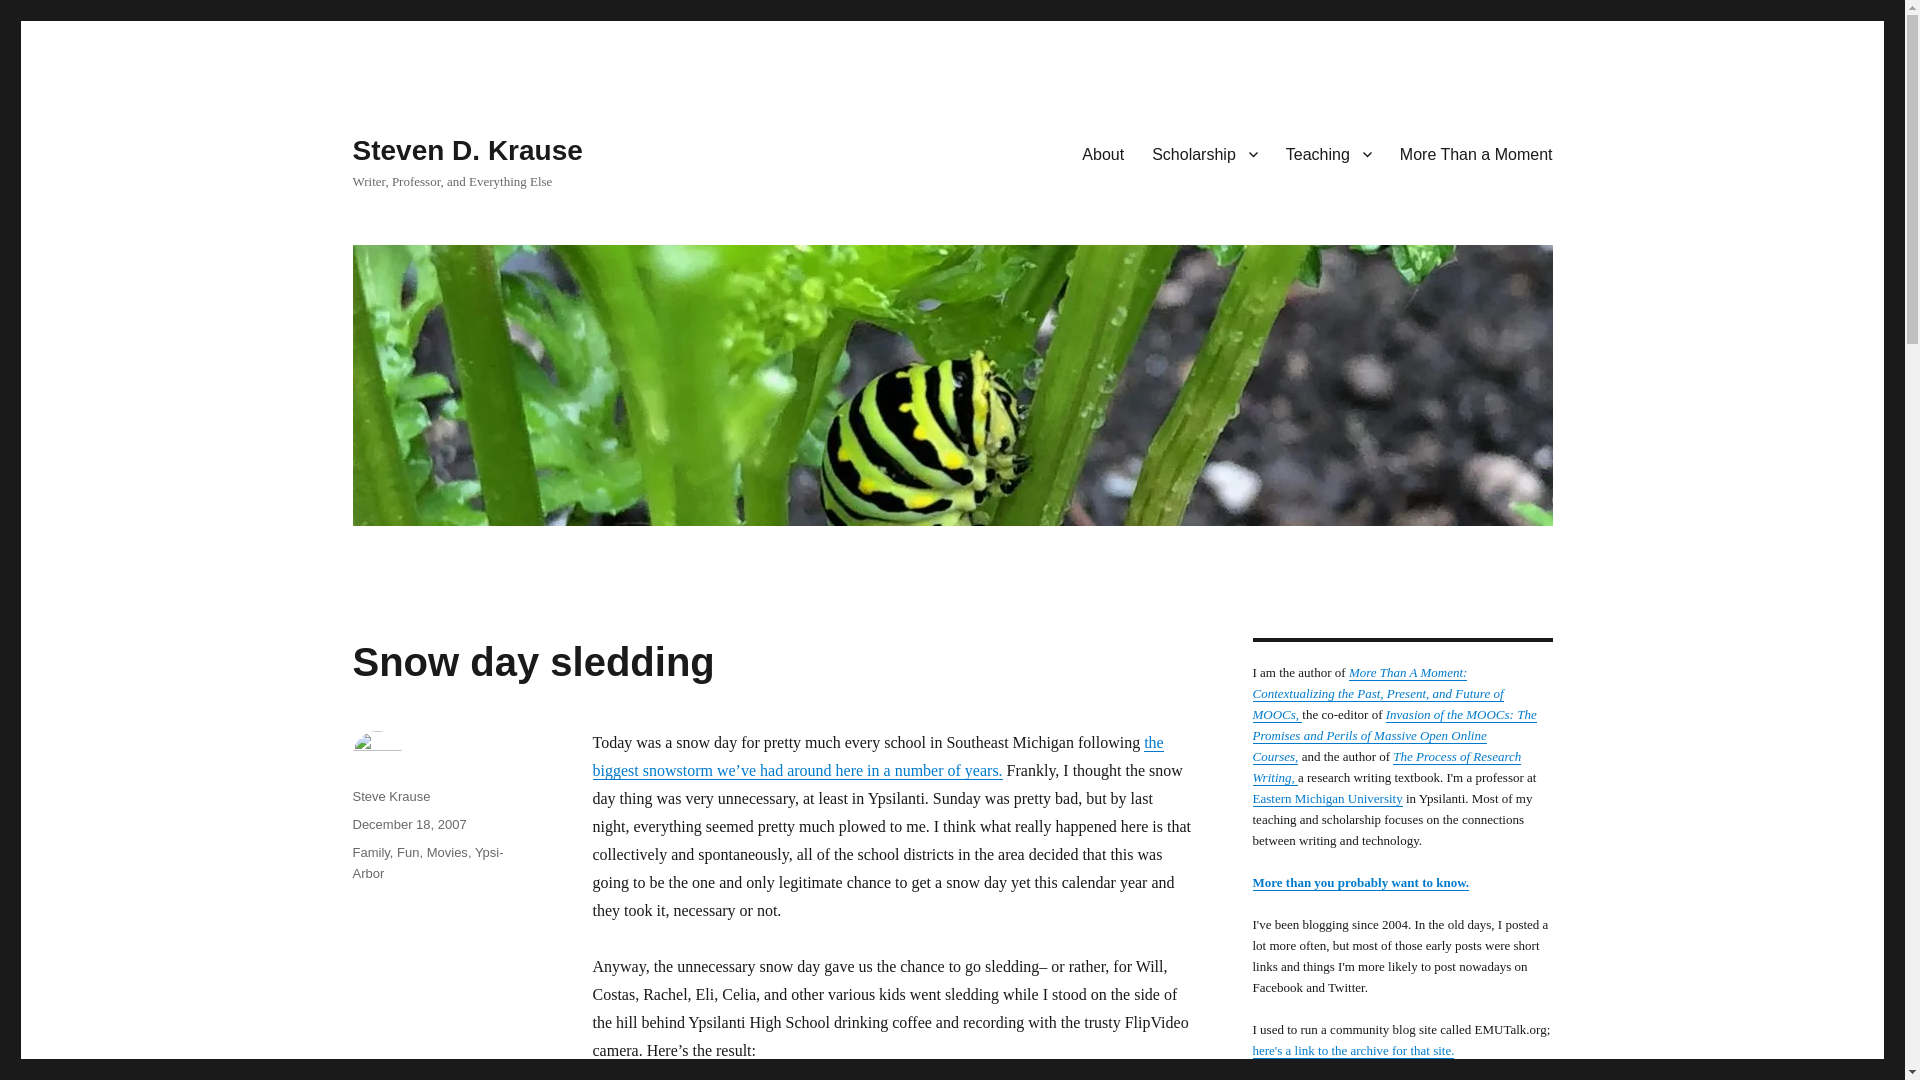  What do you see at coordinates (390, 796) in the screenshot?
I see `Steve Krause` at bounding box center [390, 796].